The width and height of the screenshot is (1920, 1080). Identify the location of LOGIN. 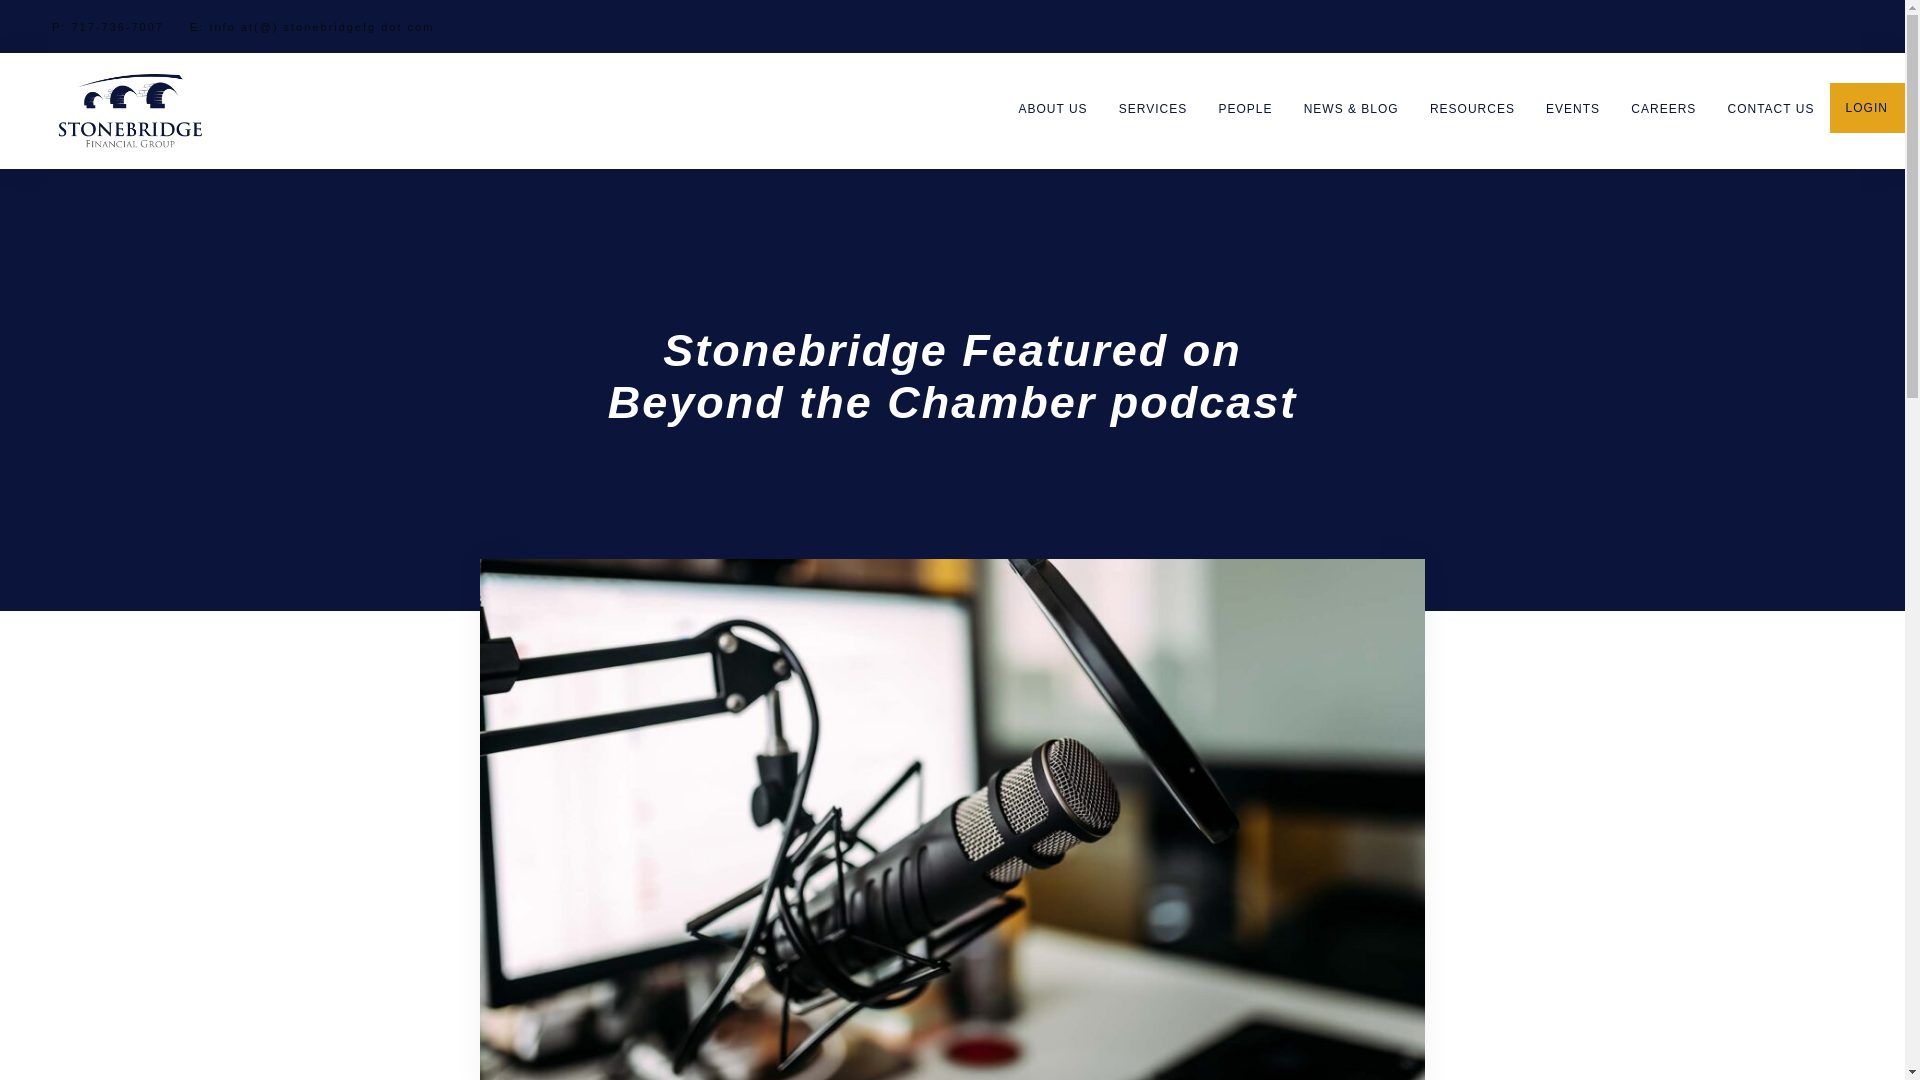
(1858, 108).